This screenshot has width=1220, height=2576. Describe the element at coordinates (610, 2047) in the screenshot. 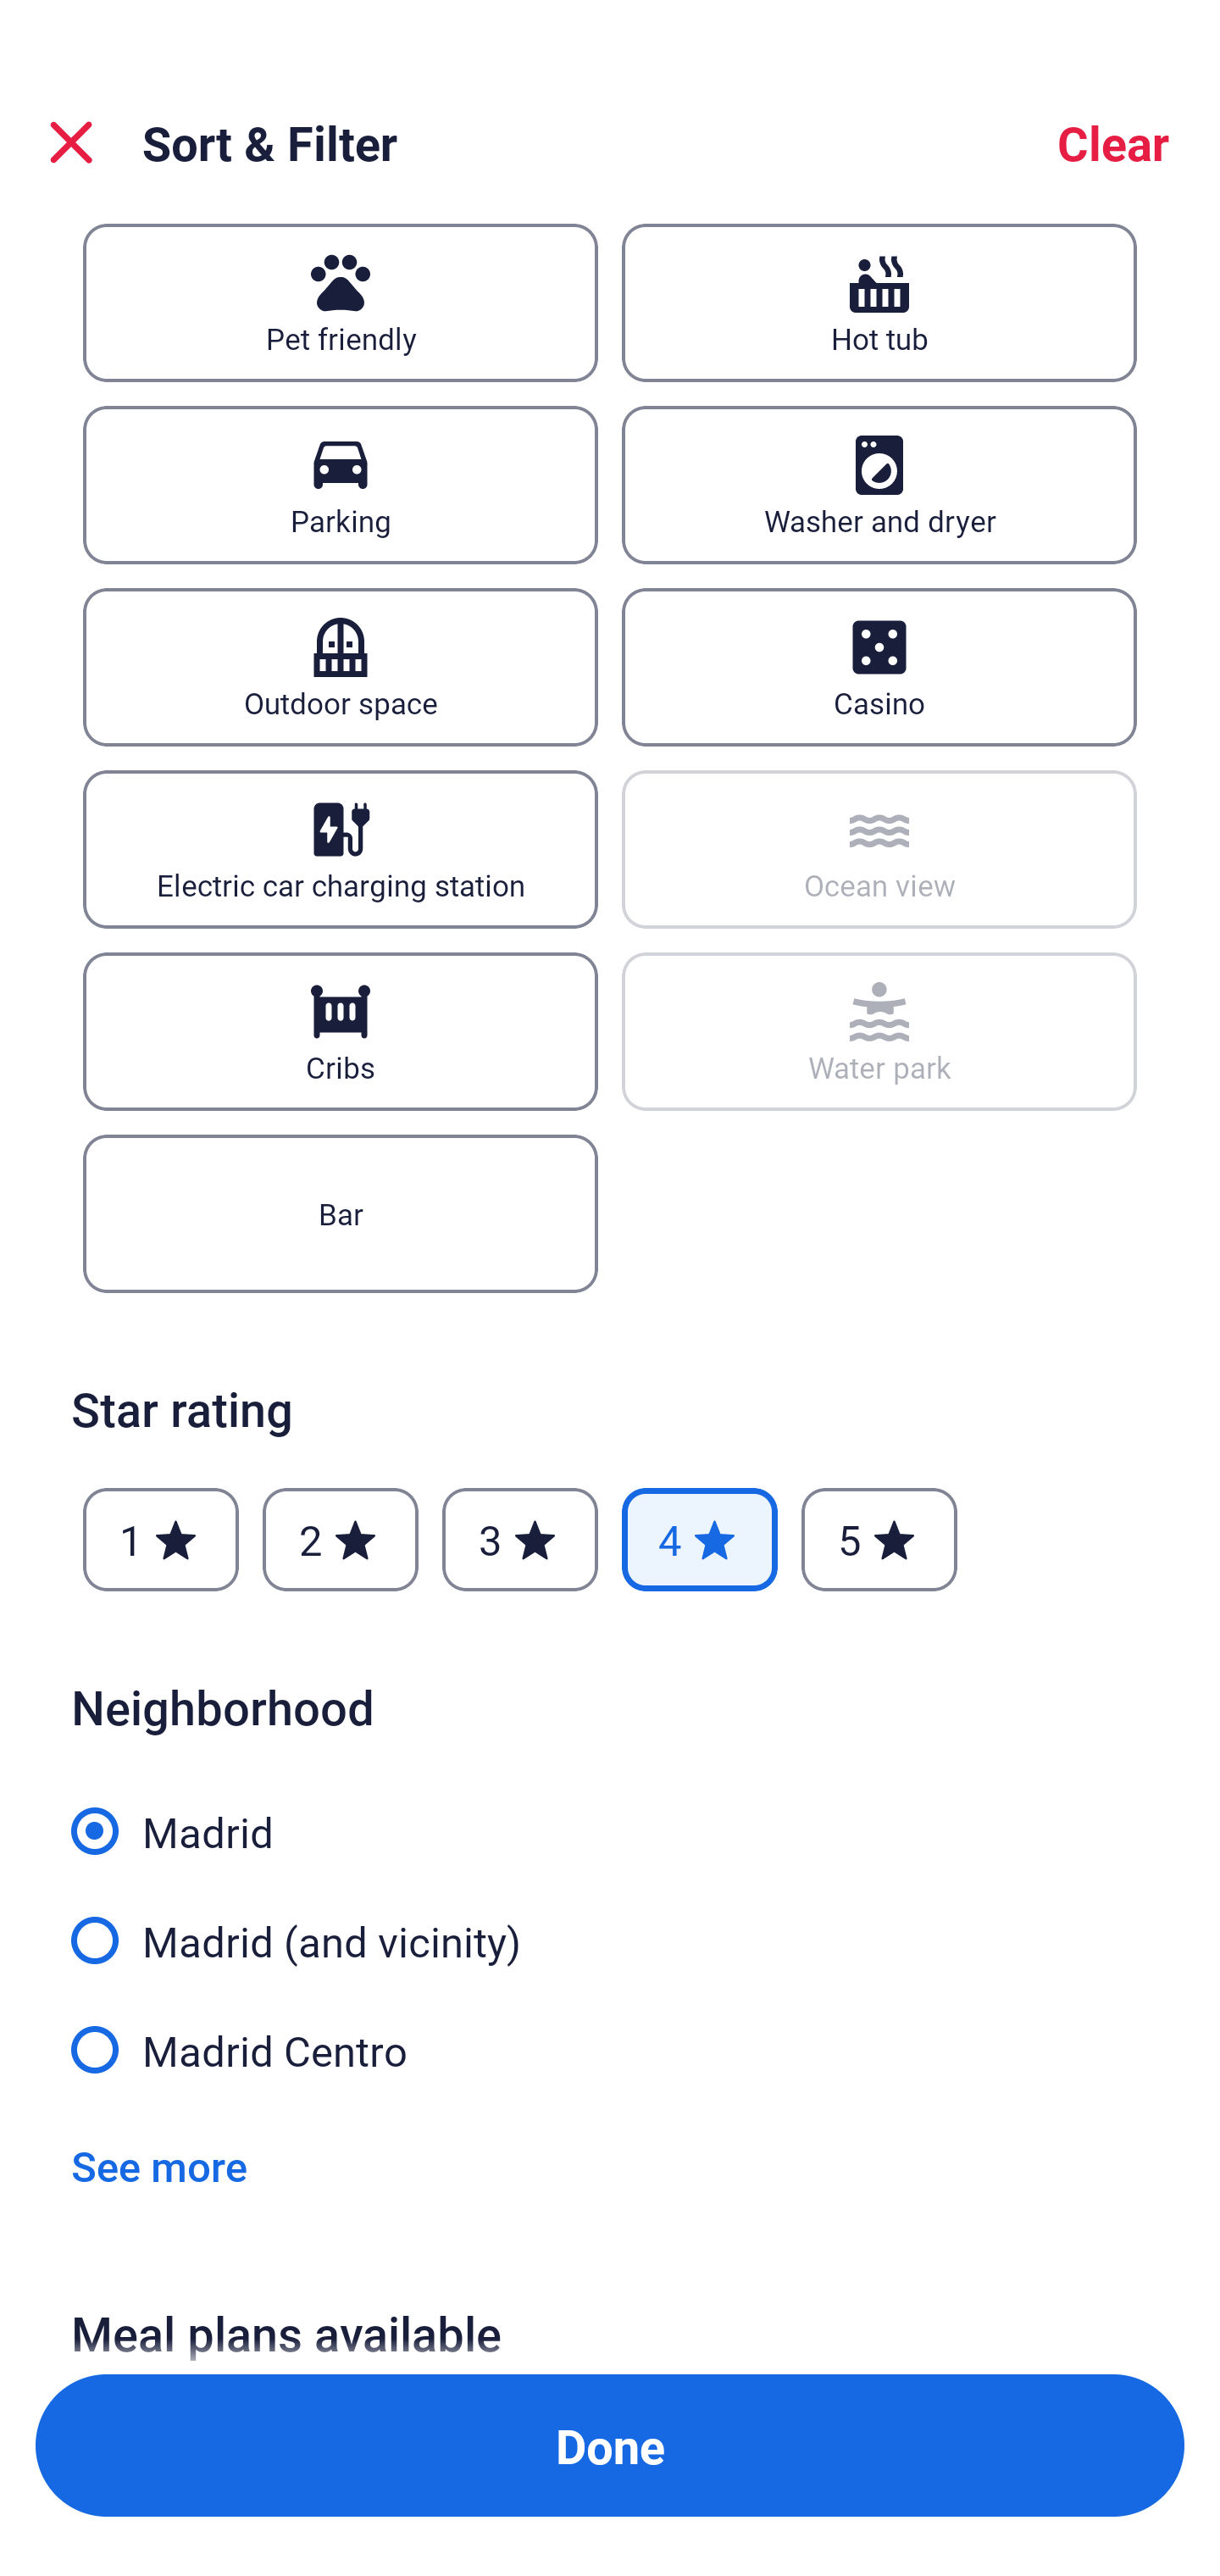

I see `Madrid Centro` at that location.